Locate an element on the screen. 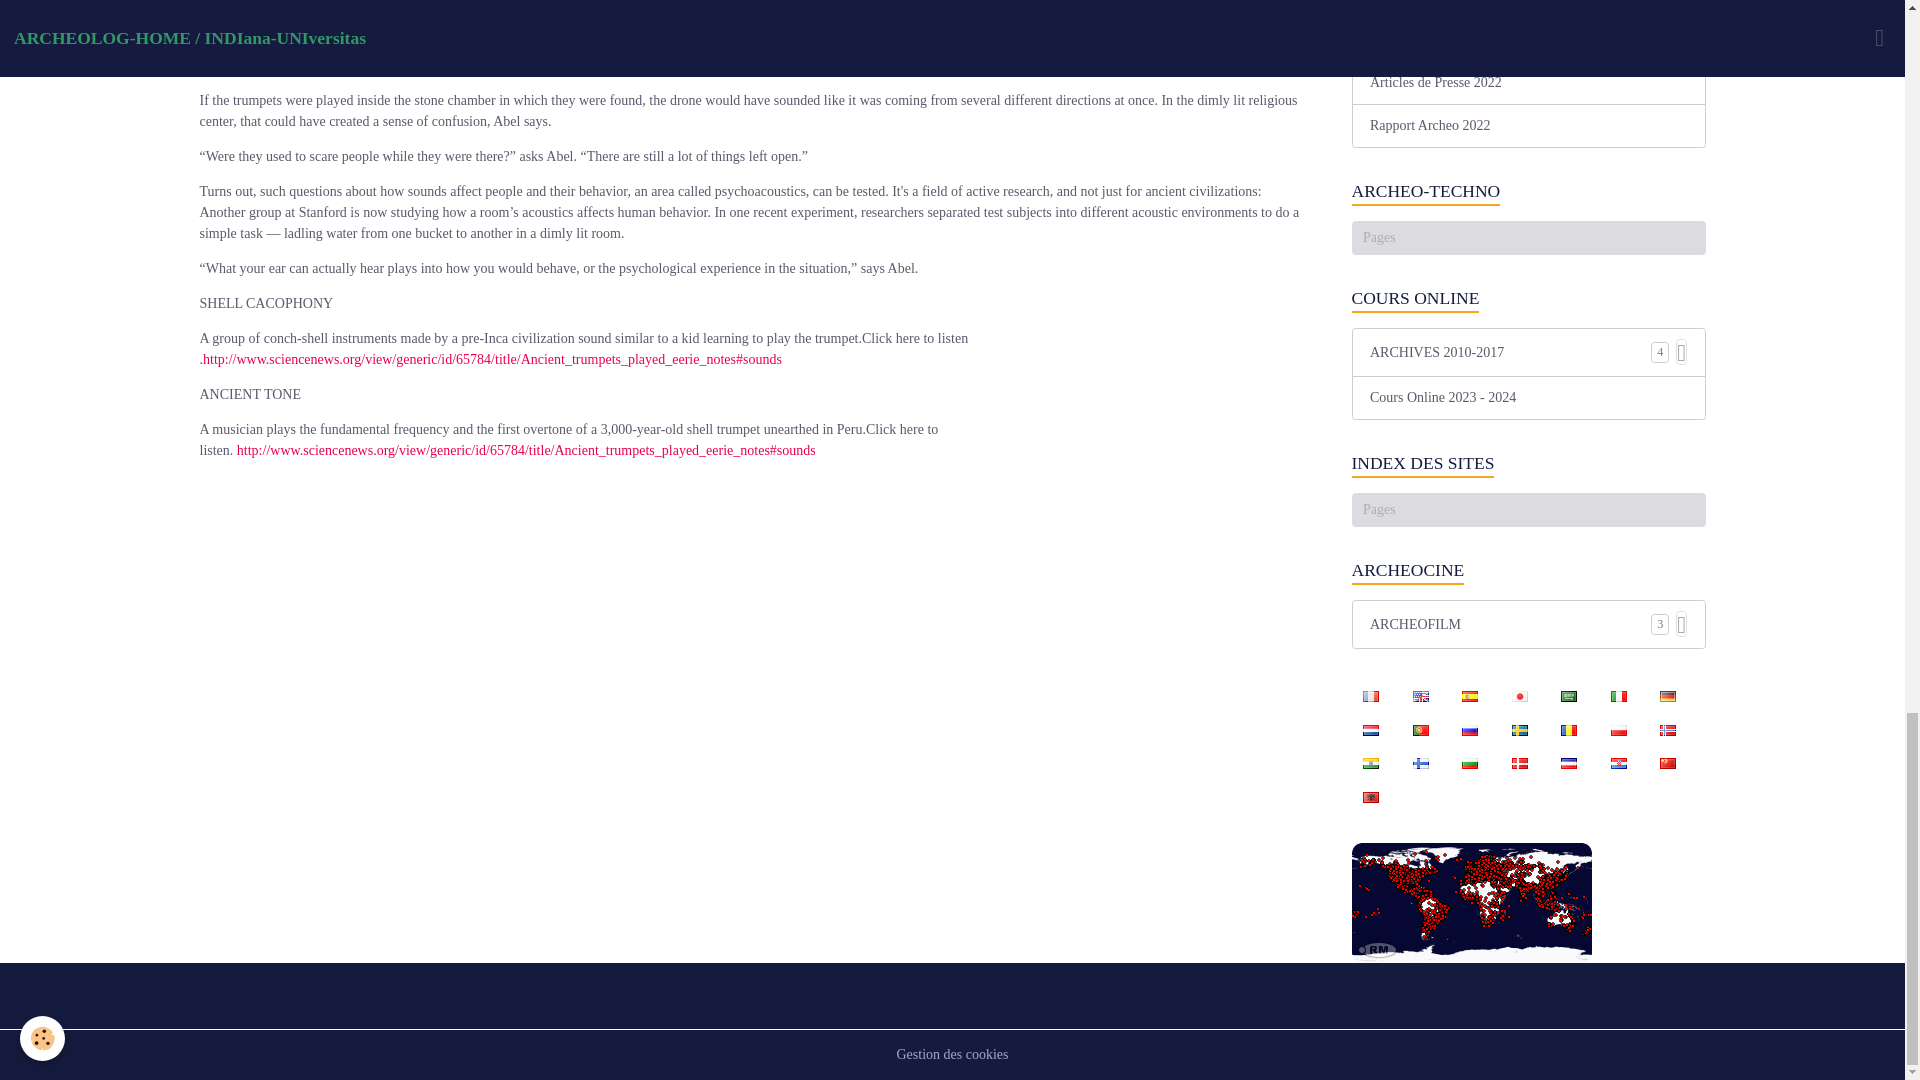  Russian is located at coordinates (1469, 728).